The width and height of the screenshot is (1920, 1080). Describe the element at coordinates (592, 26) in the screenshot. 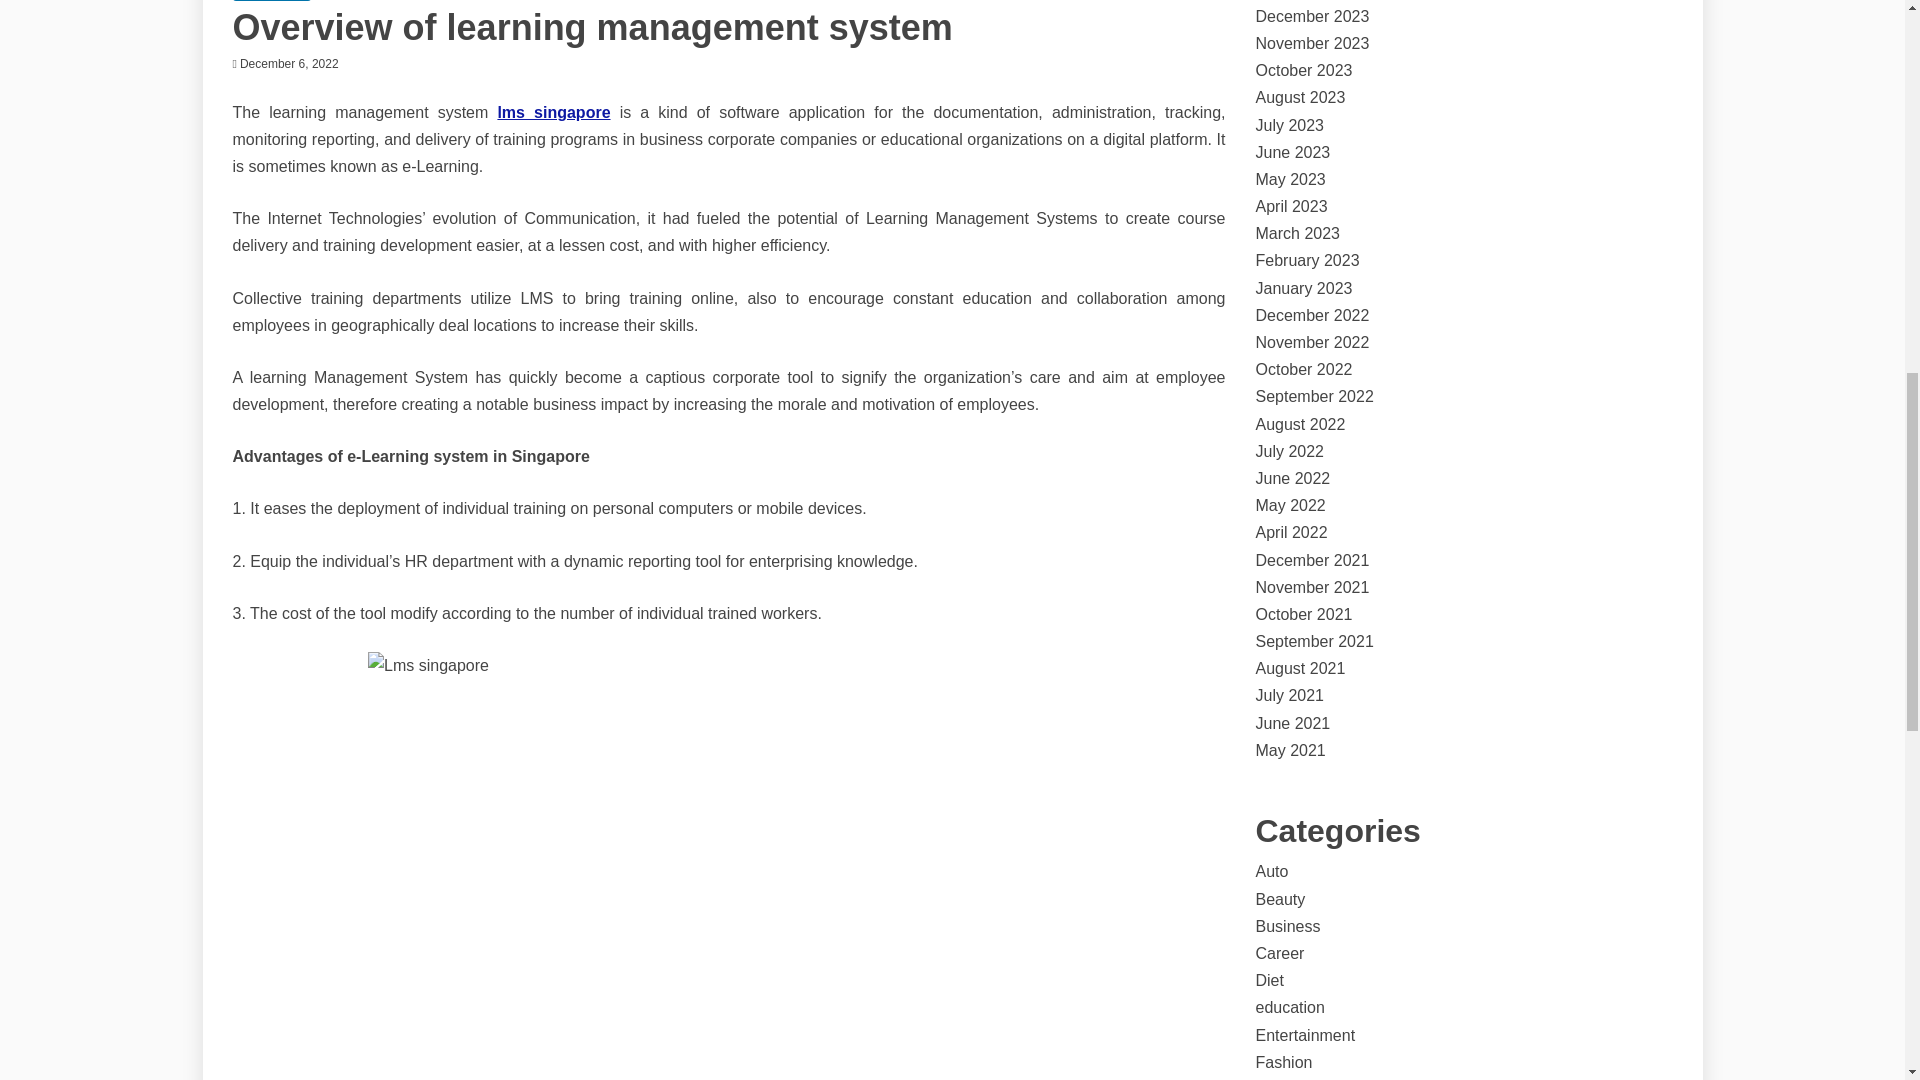

I see `Overview of learning management system` at that location.